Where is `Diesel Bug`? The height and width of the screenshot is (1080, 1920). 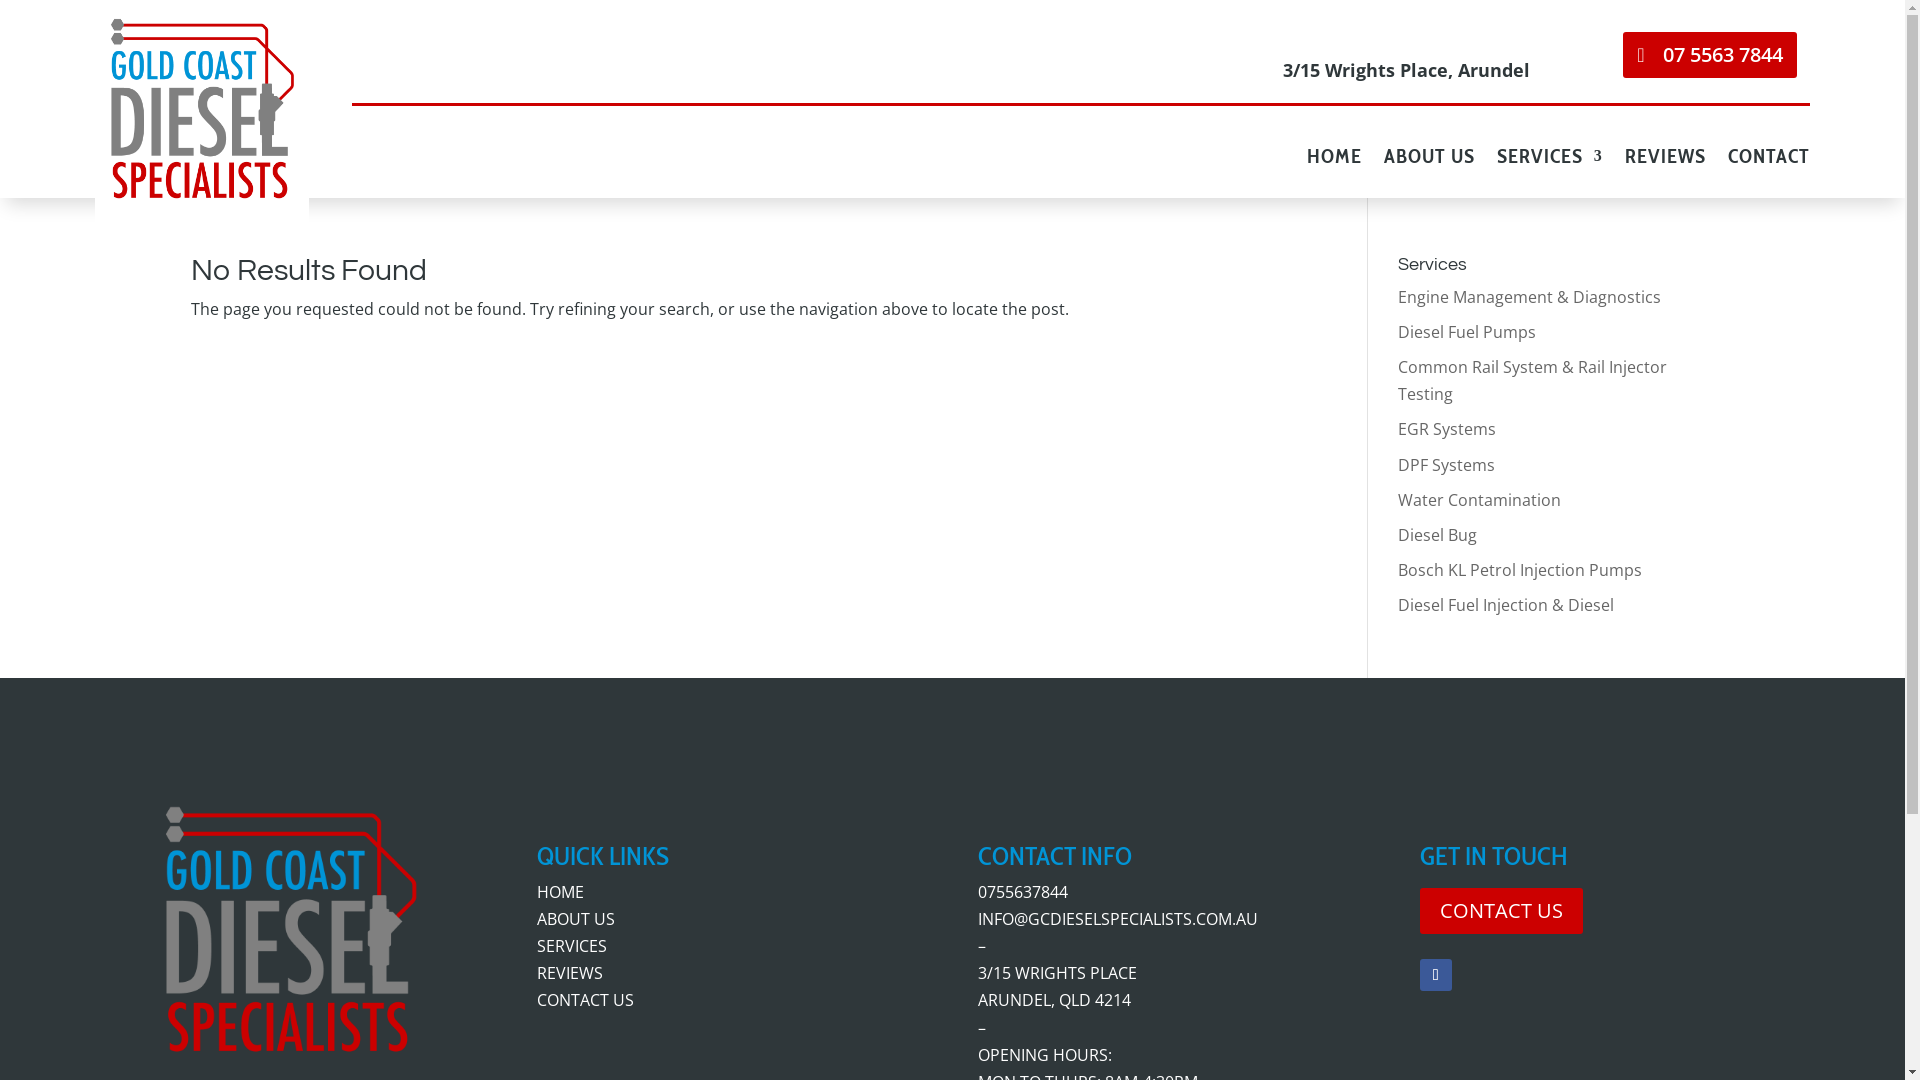
Diesel Bug is located at coordinates (1438, 535).